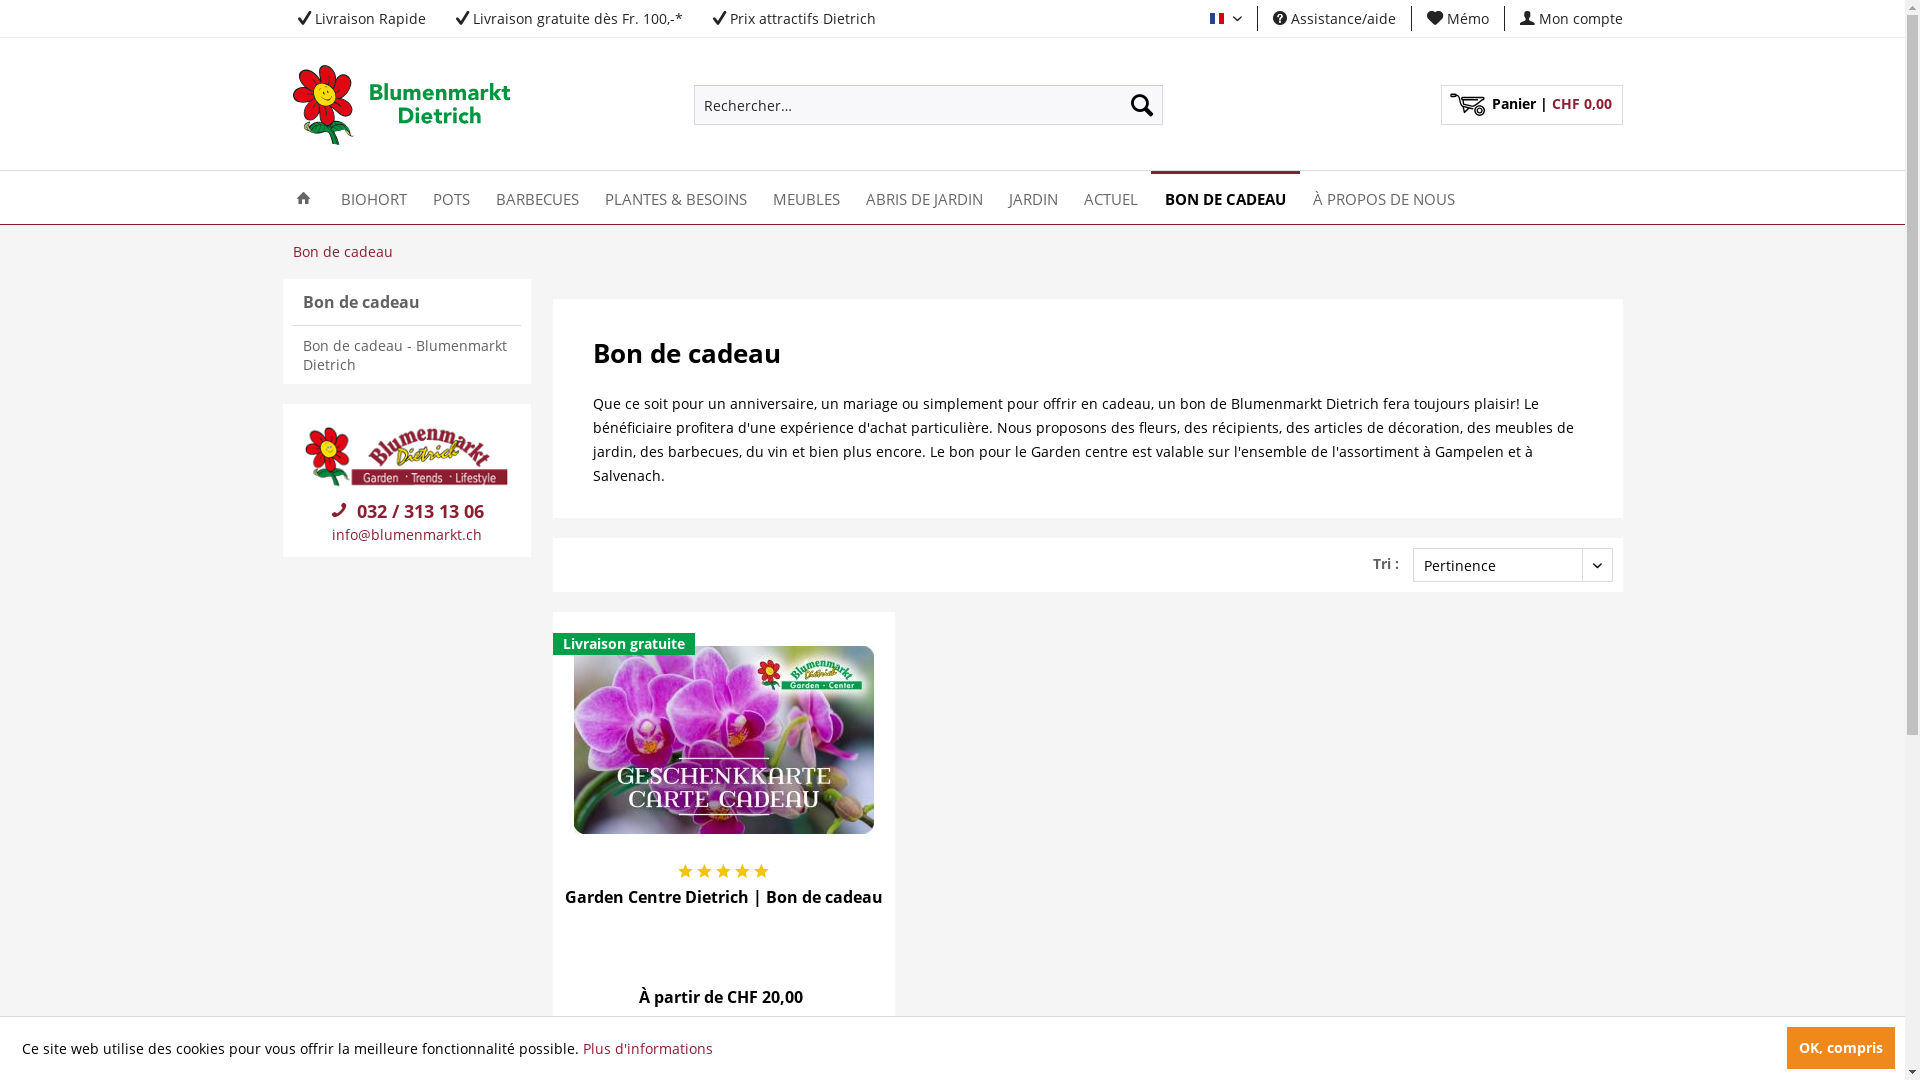  Describe the element at coordinates (406, 355) in the screenshot. I see `Bon de cadeau - Blumenmarkt Dietrich` at that location.